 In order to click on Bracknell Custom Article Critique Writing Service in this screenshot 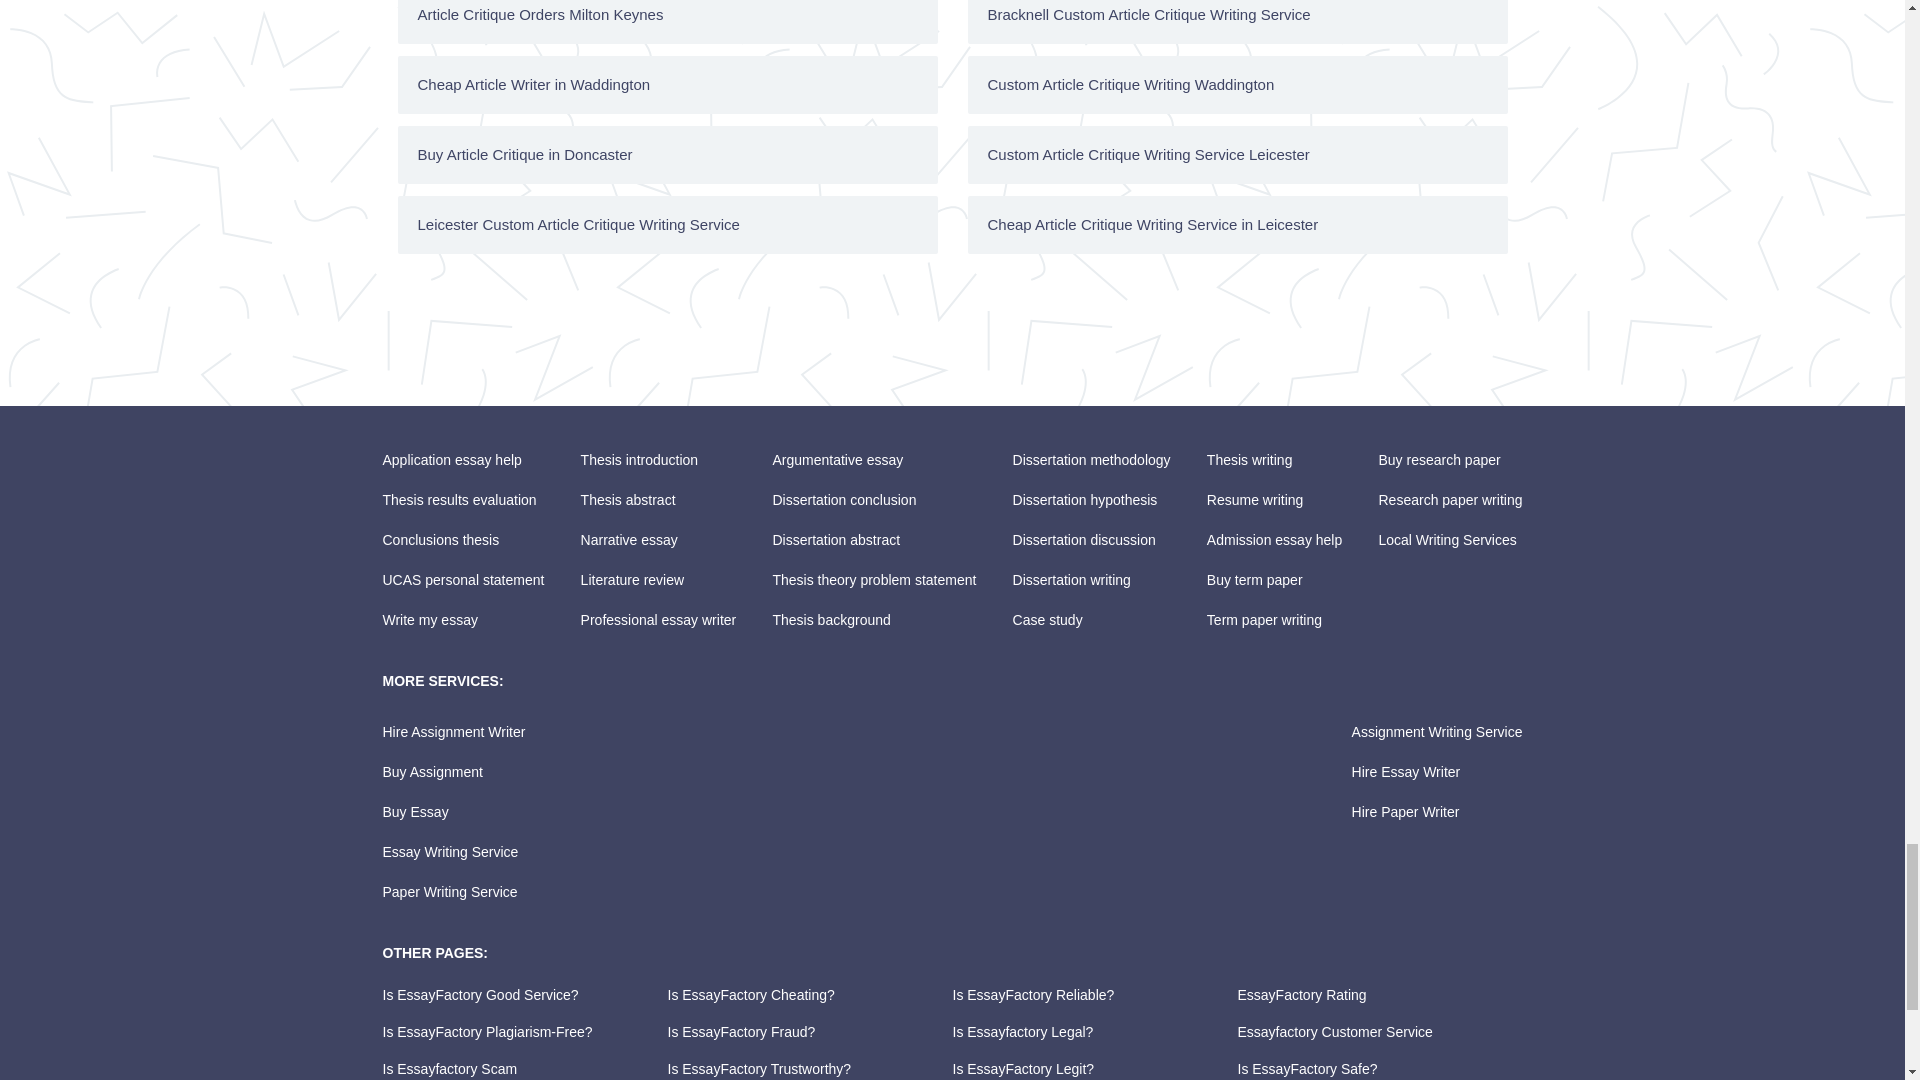, I will do `click(1237, 22)`.